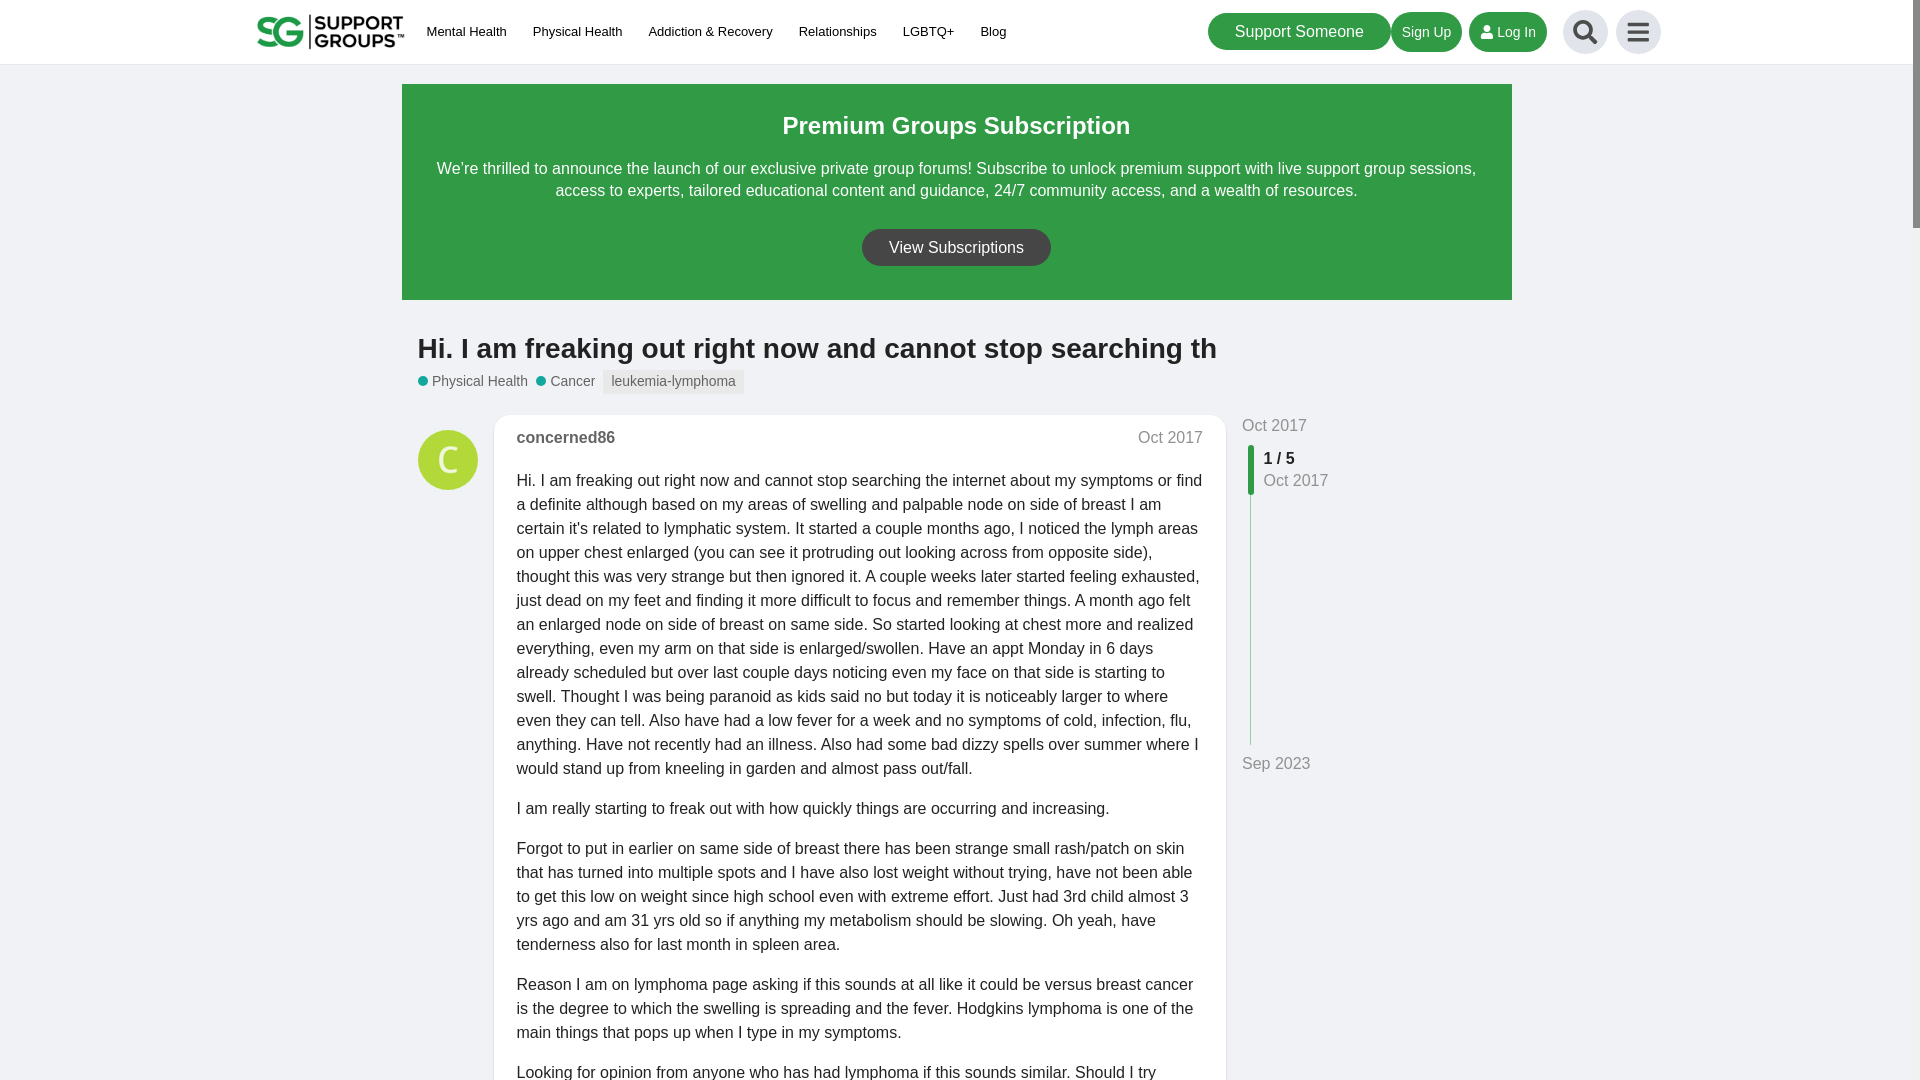 The width and height of the screenshot is (1920, 1080). Describe the element at coordinates (1298, 30) in the screenshot. I see `Support Someone` at that location.